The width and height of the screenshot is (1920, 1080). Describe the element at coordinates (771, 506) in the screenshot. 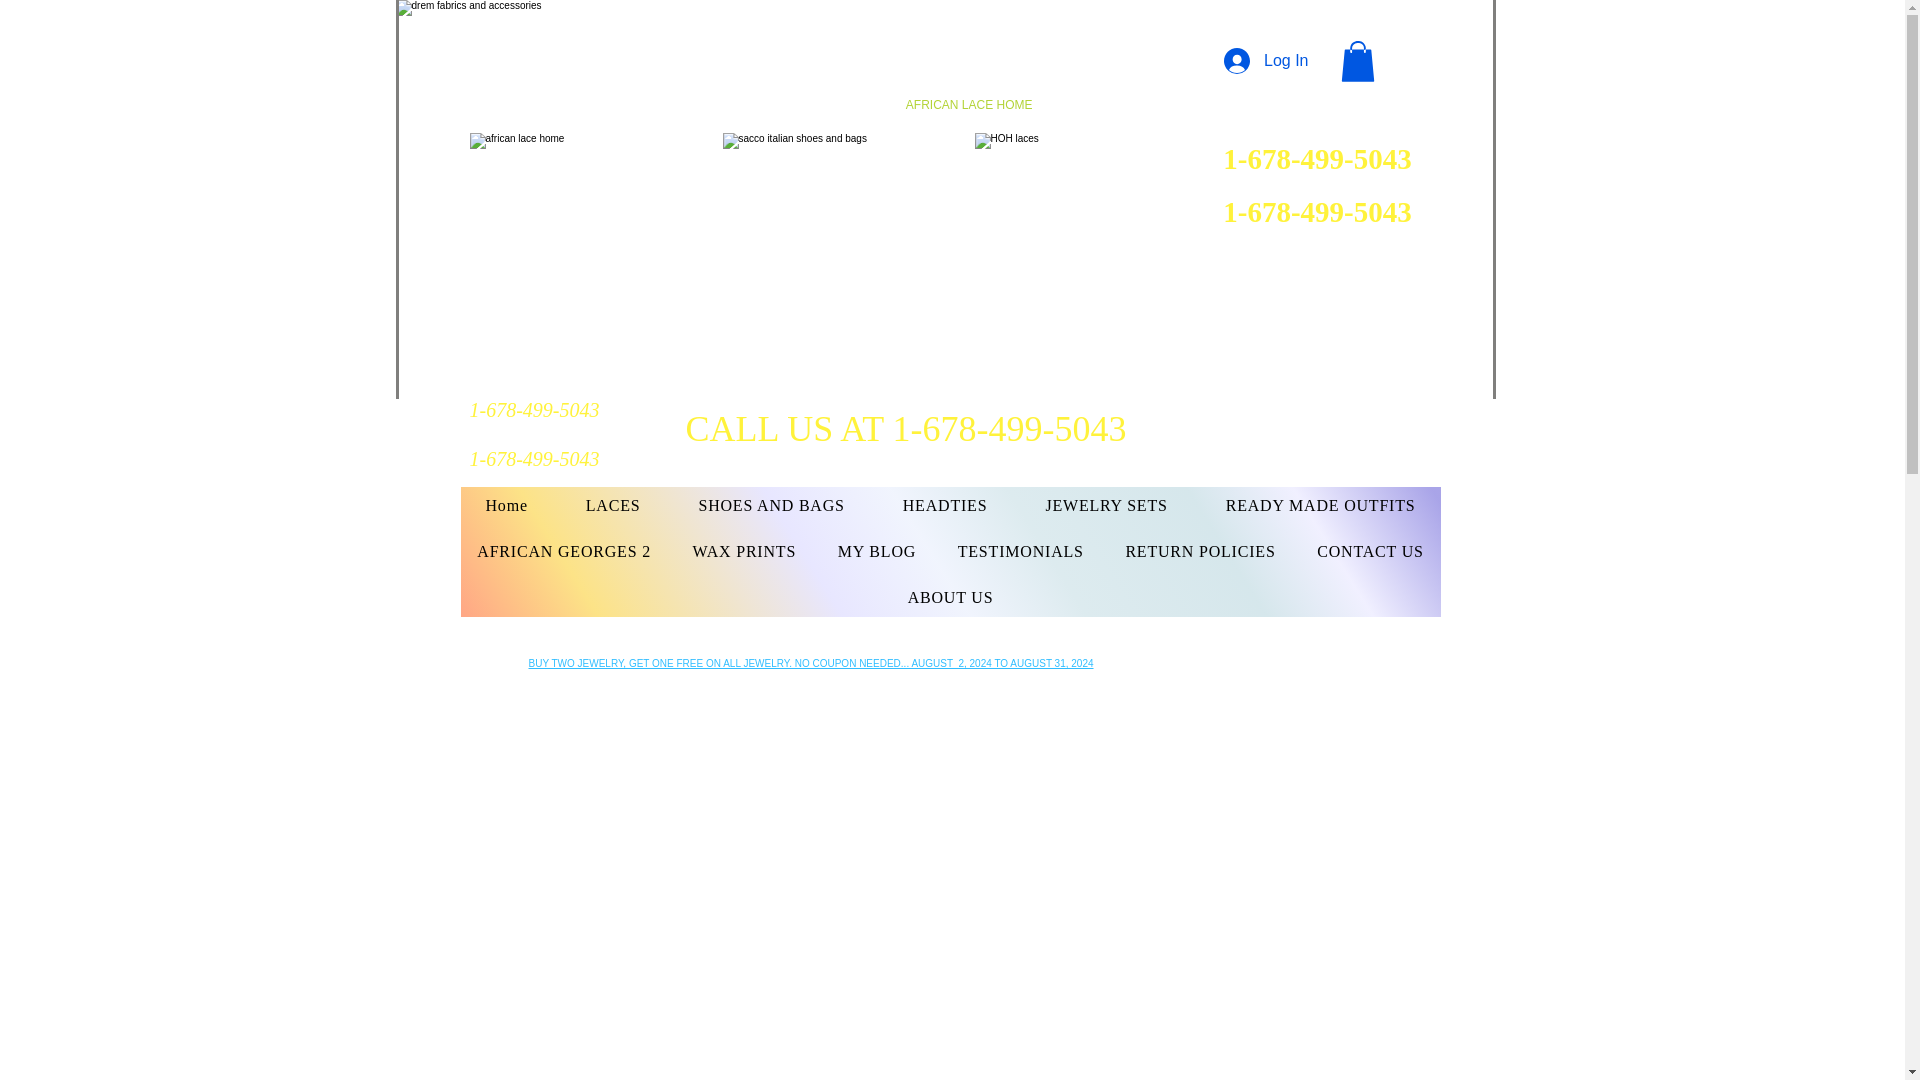

I see `SHOES AND BAGS` at that location.